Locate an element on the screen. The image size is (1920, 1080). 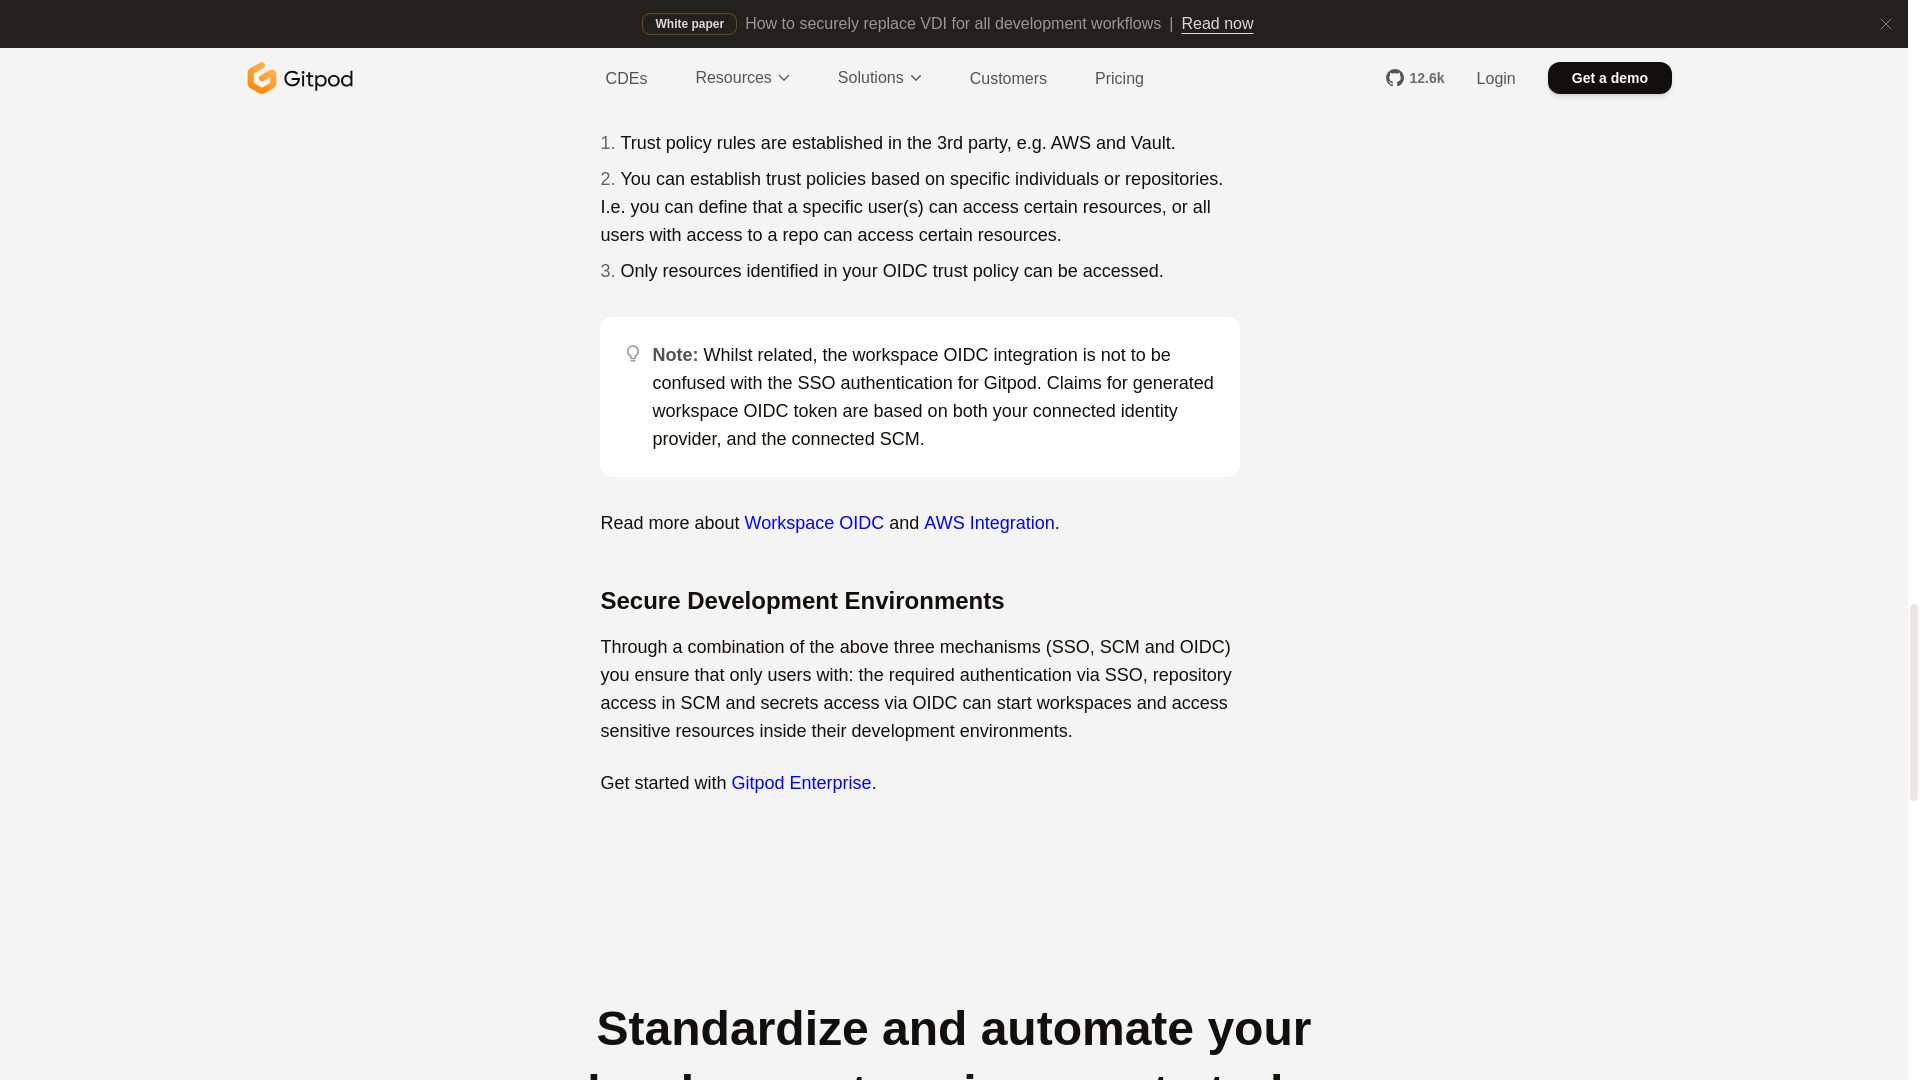
Workspace OIDC is located at coordinates (814, 523).